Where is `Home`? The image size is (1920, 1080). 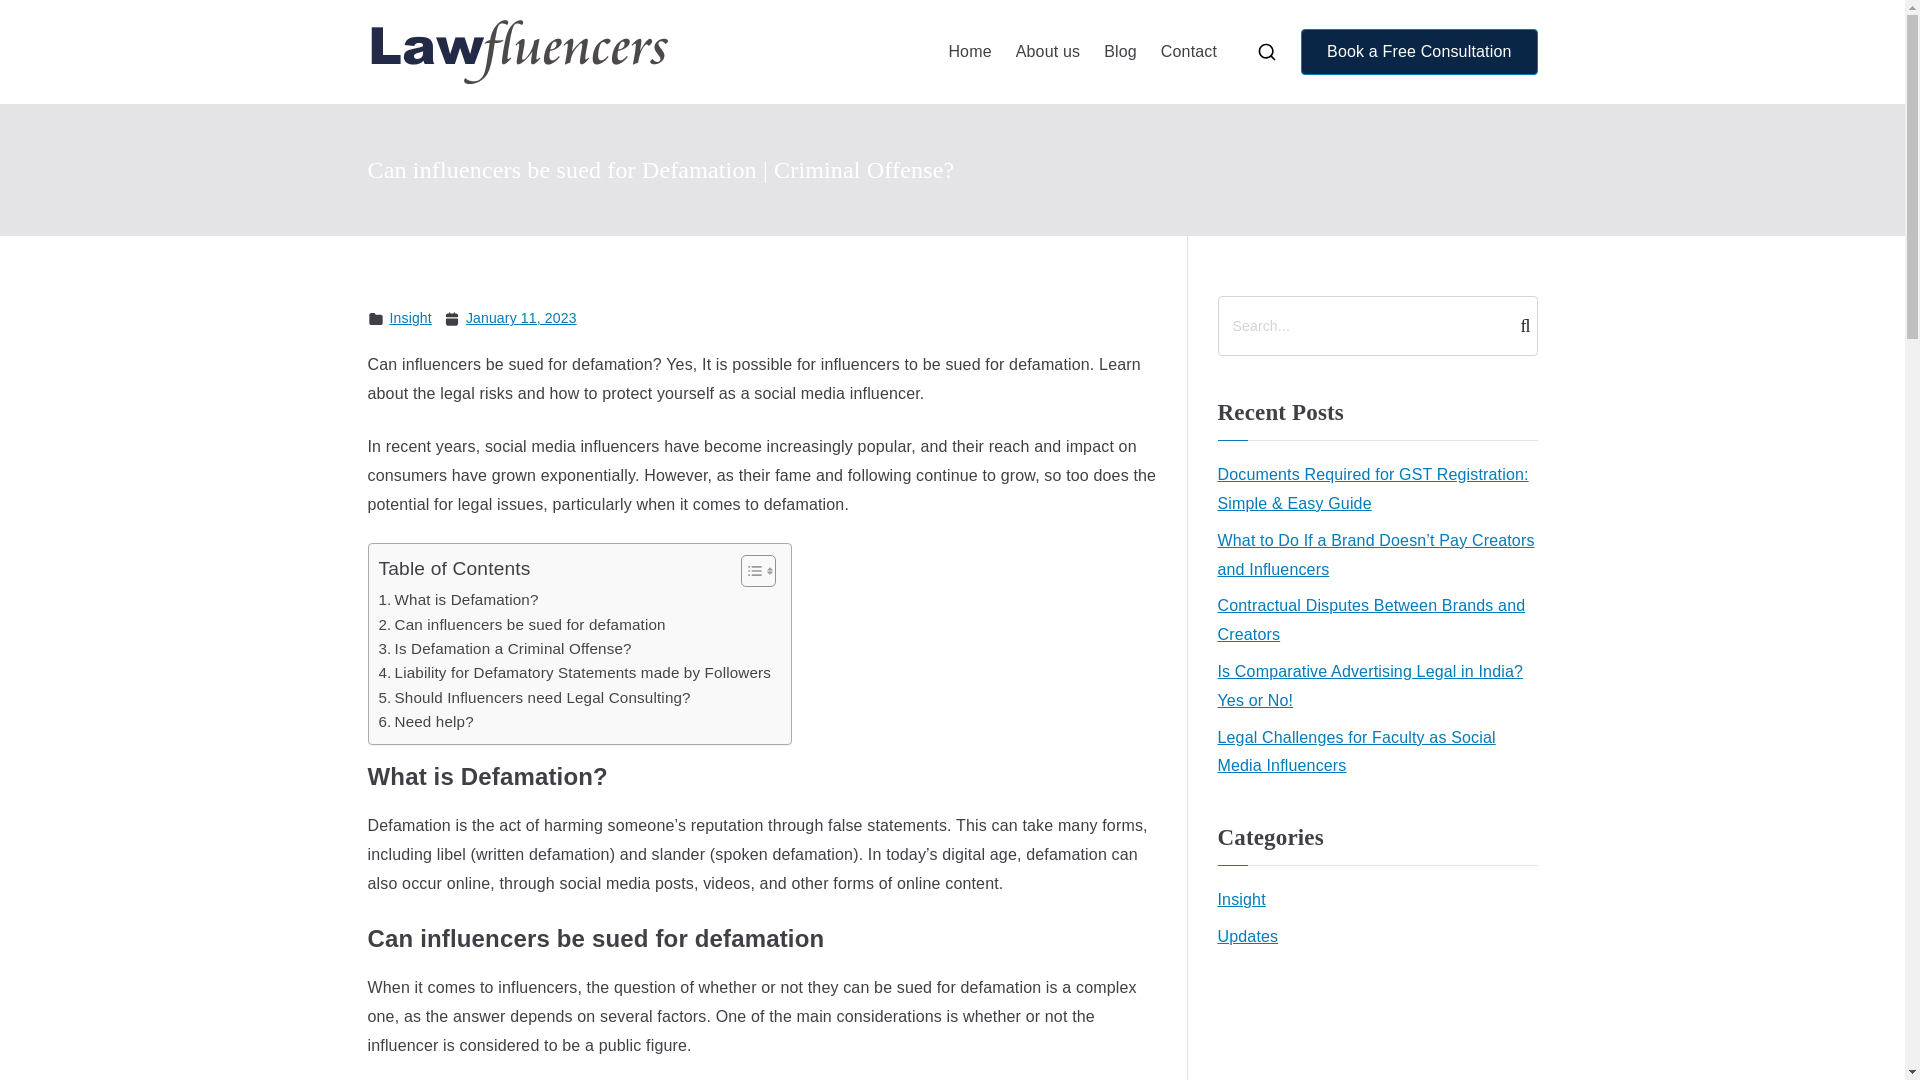
Home is located at coordinates (969, 52).